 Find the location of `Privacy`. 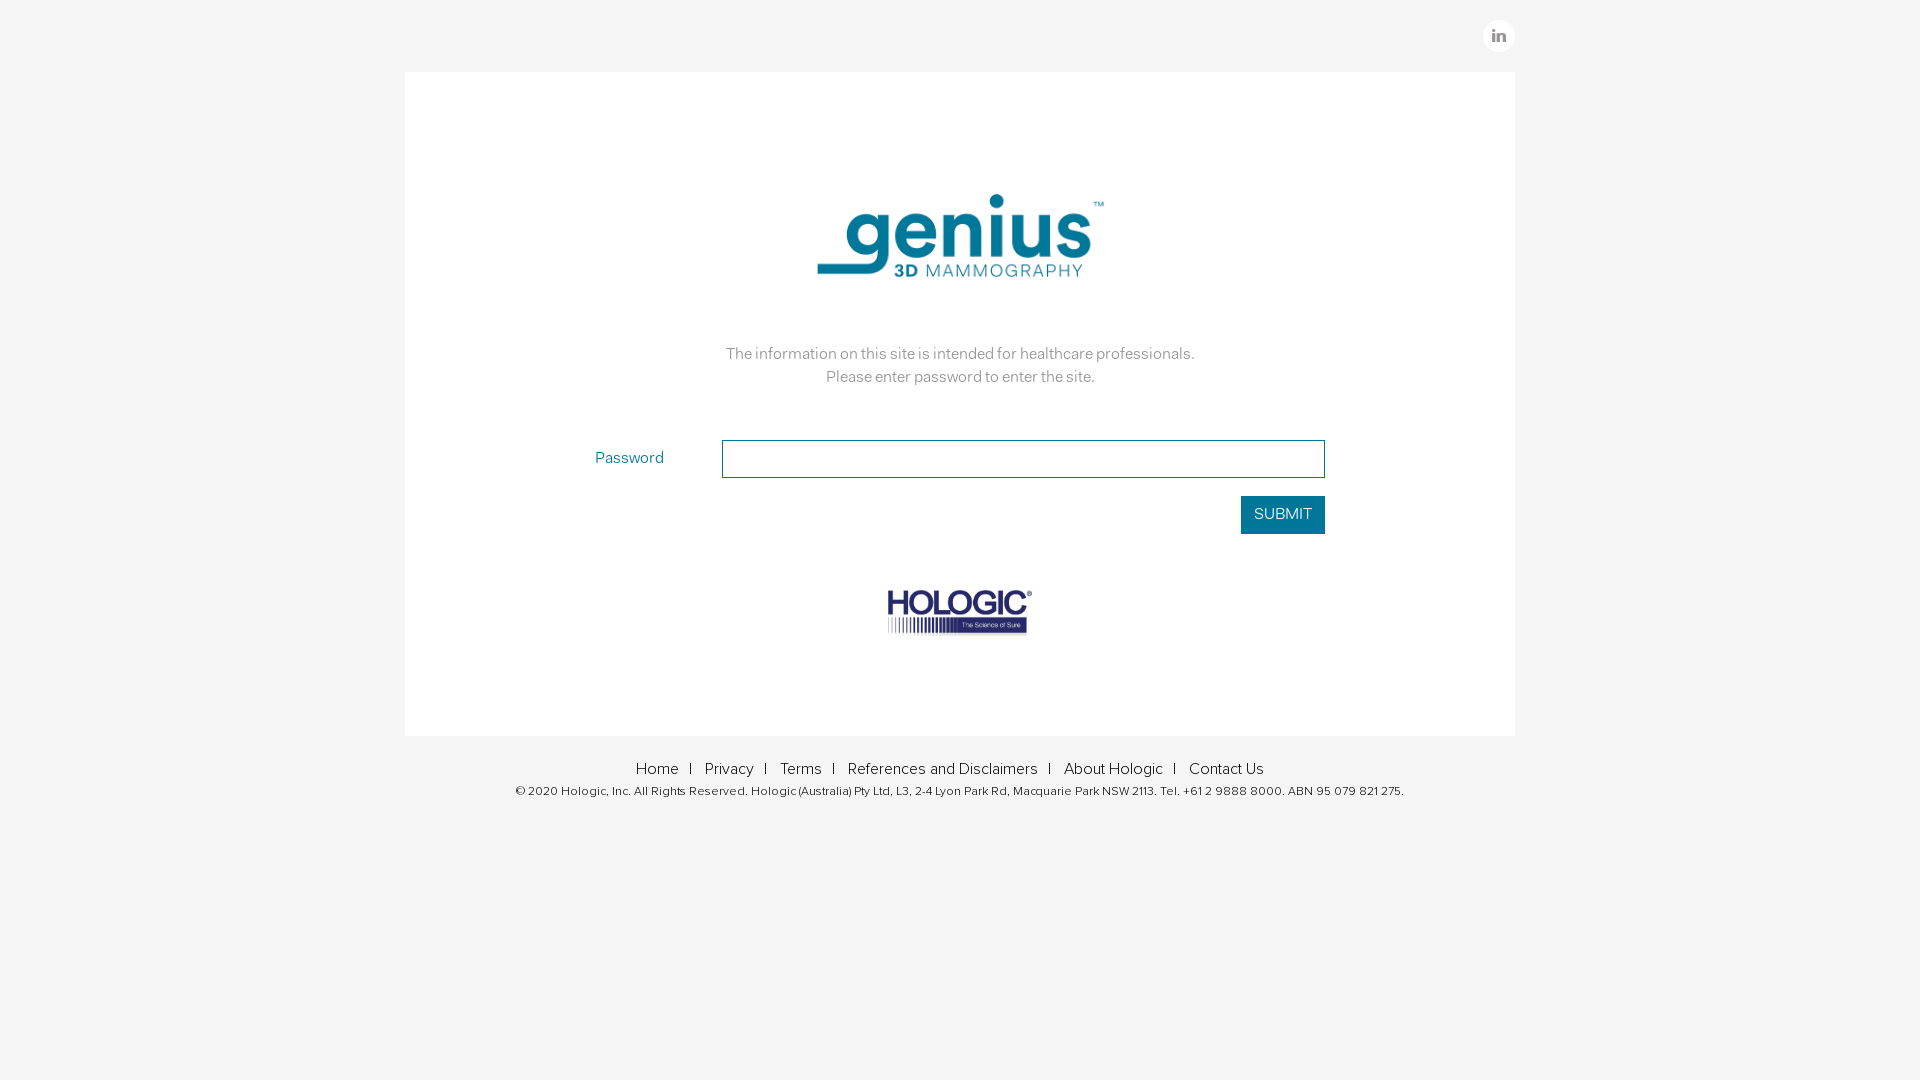

Privacy is located at coordinates (741, 769).